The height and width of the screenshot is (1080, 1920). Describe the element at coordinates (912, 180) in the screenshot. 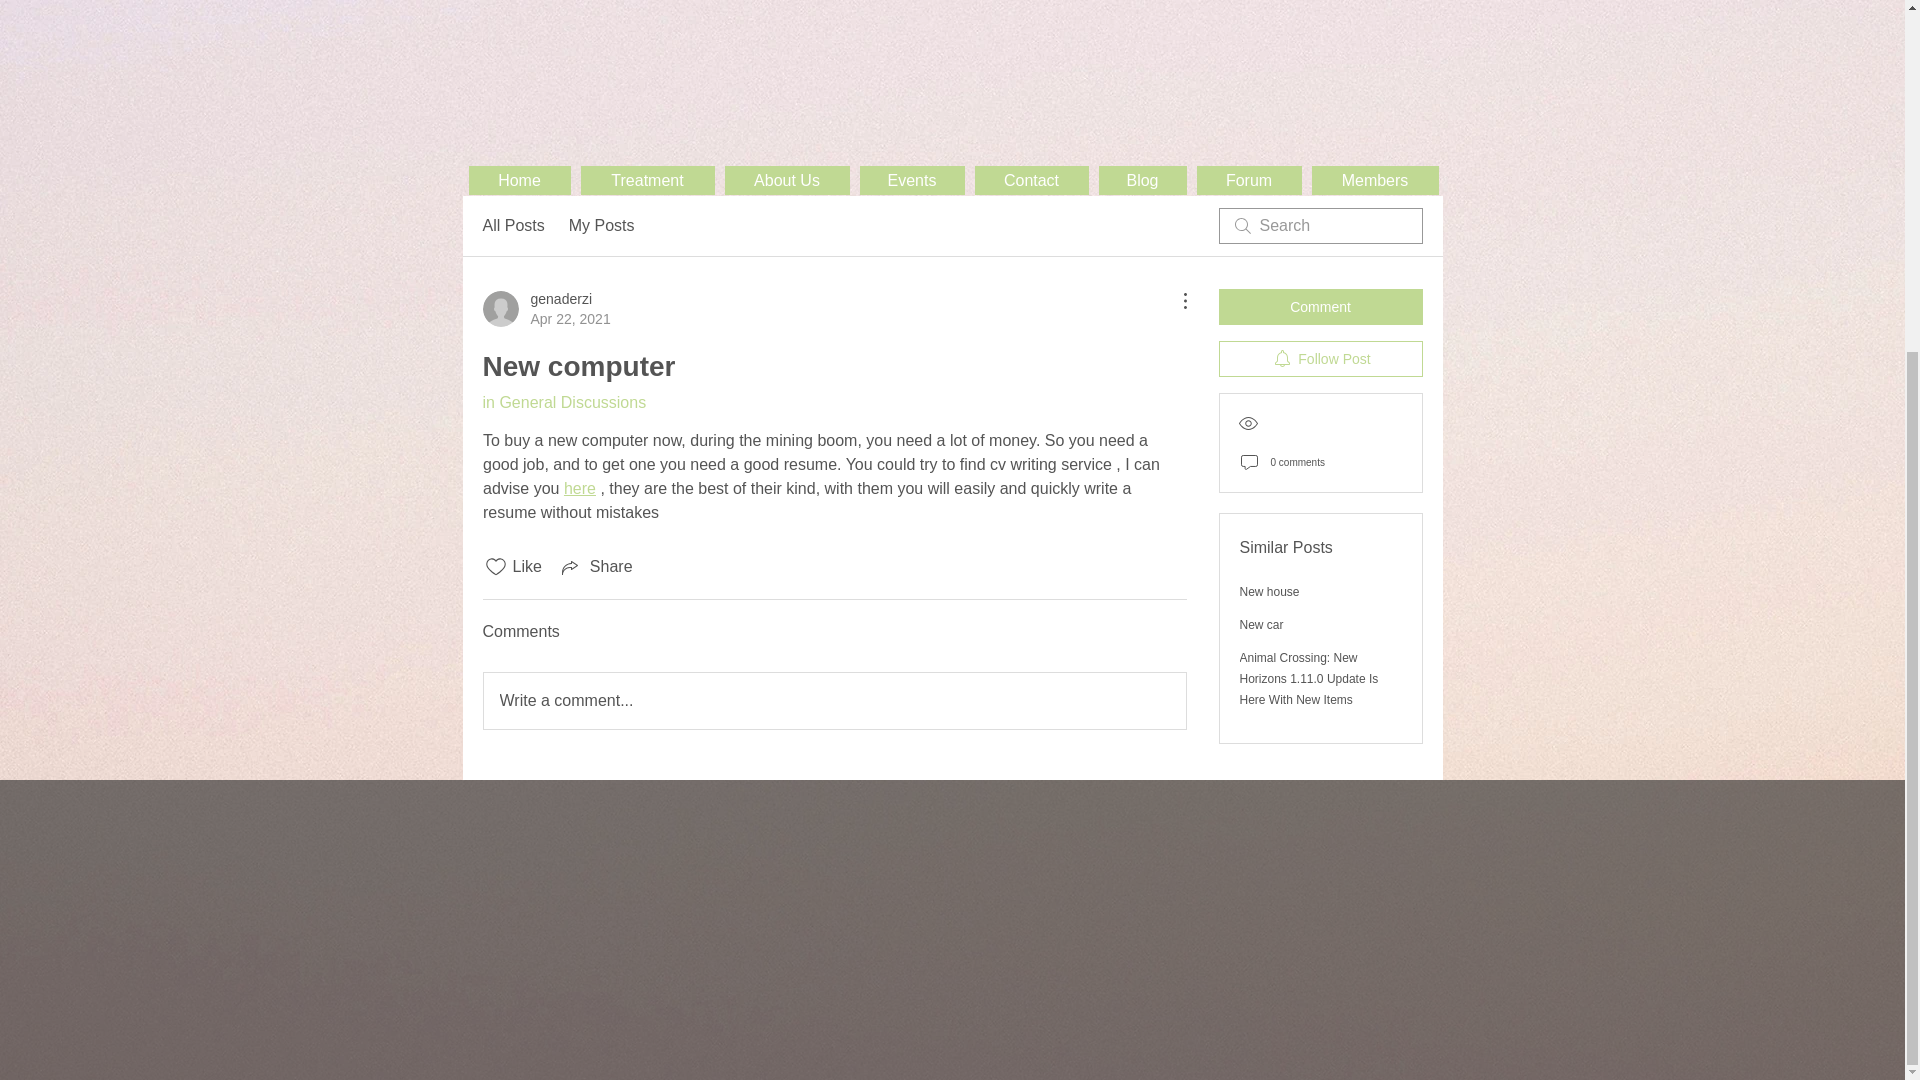

I see `Write a comment...` at that location.